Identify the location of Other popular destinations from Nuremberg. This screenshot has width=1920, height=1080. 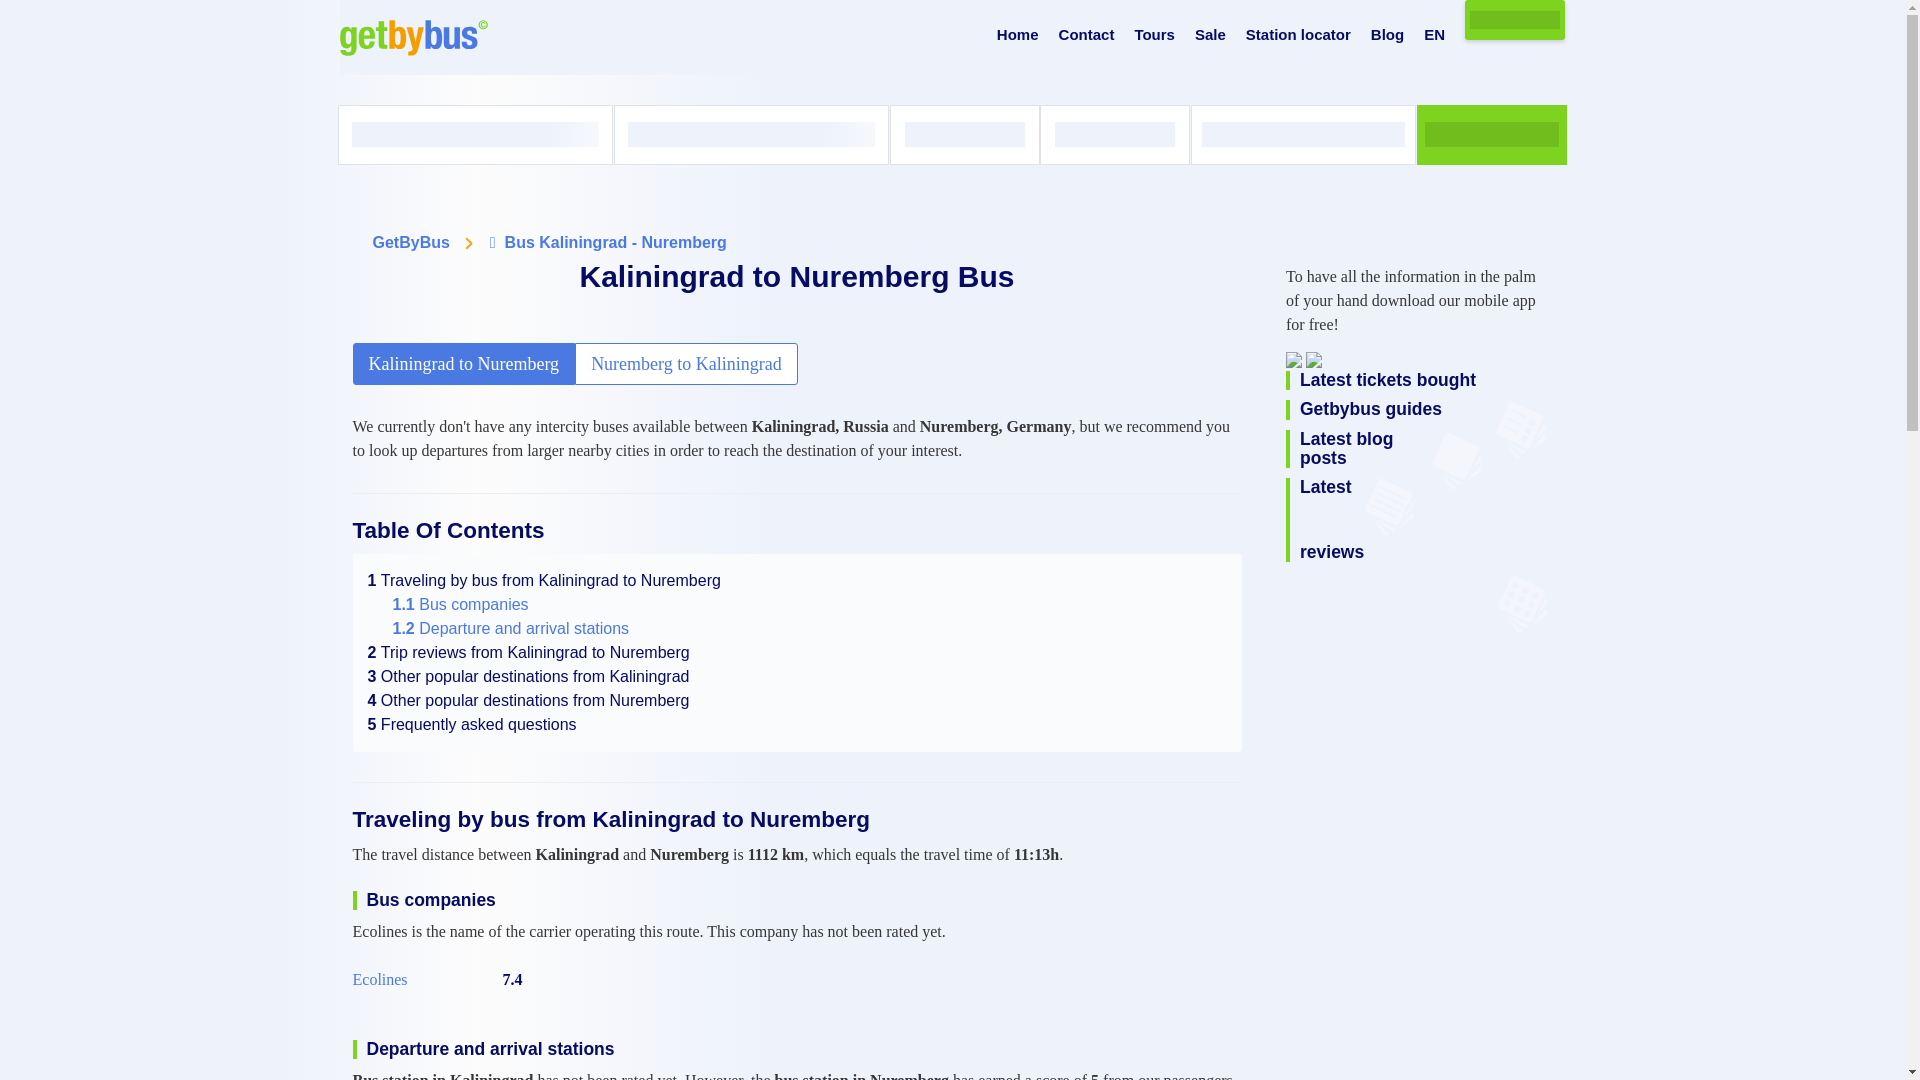
(528, 700).